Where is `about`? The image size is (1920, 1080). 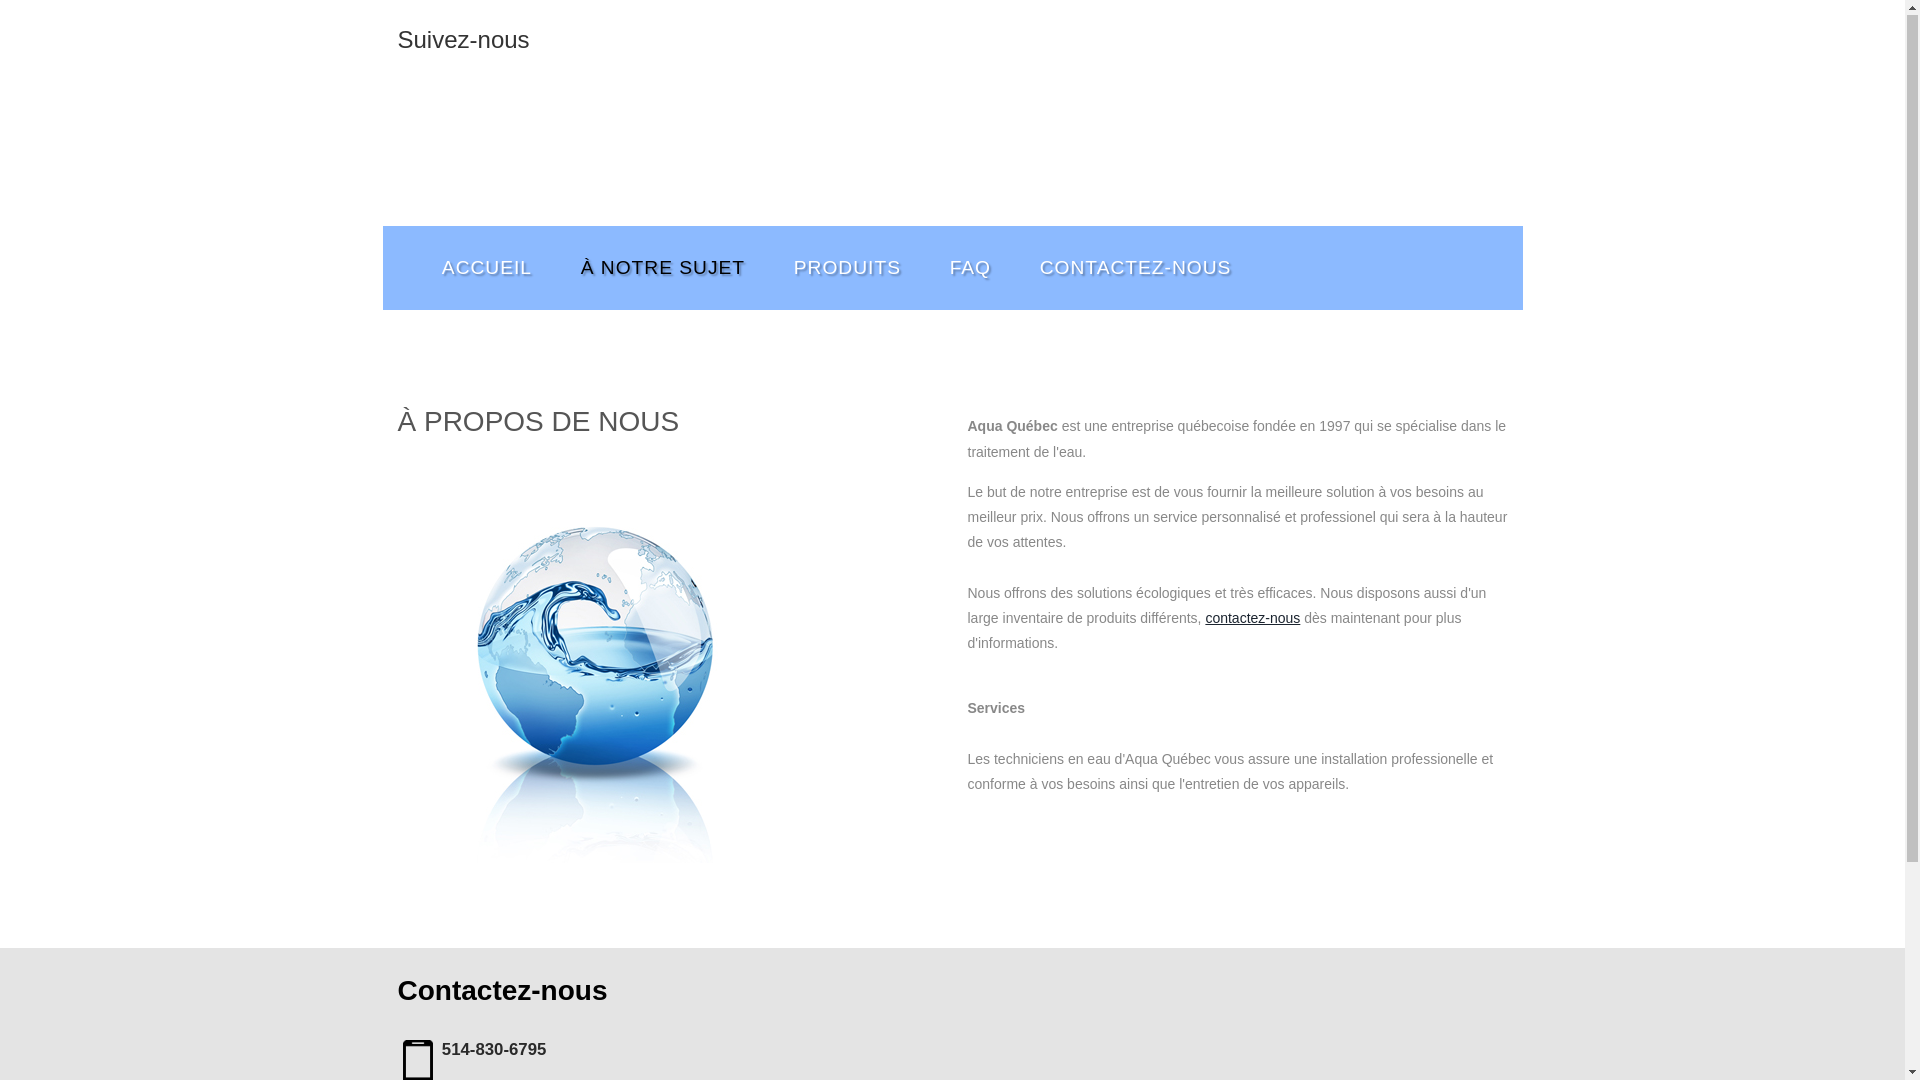 about is located at coordinates (598, 664).